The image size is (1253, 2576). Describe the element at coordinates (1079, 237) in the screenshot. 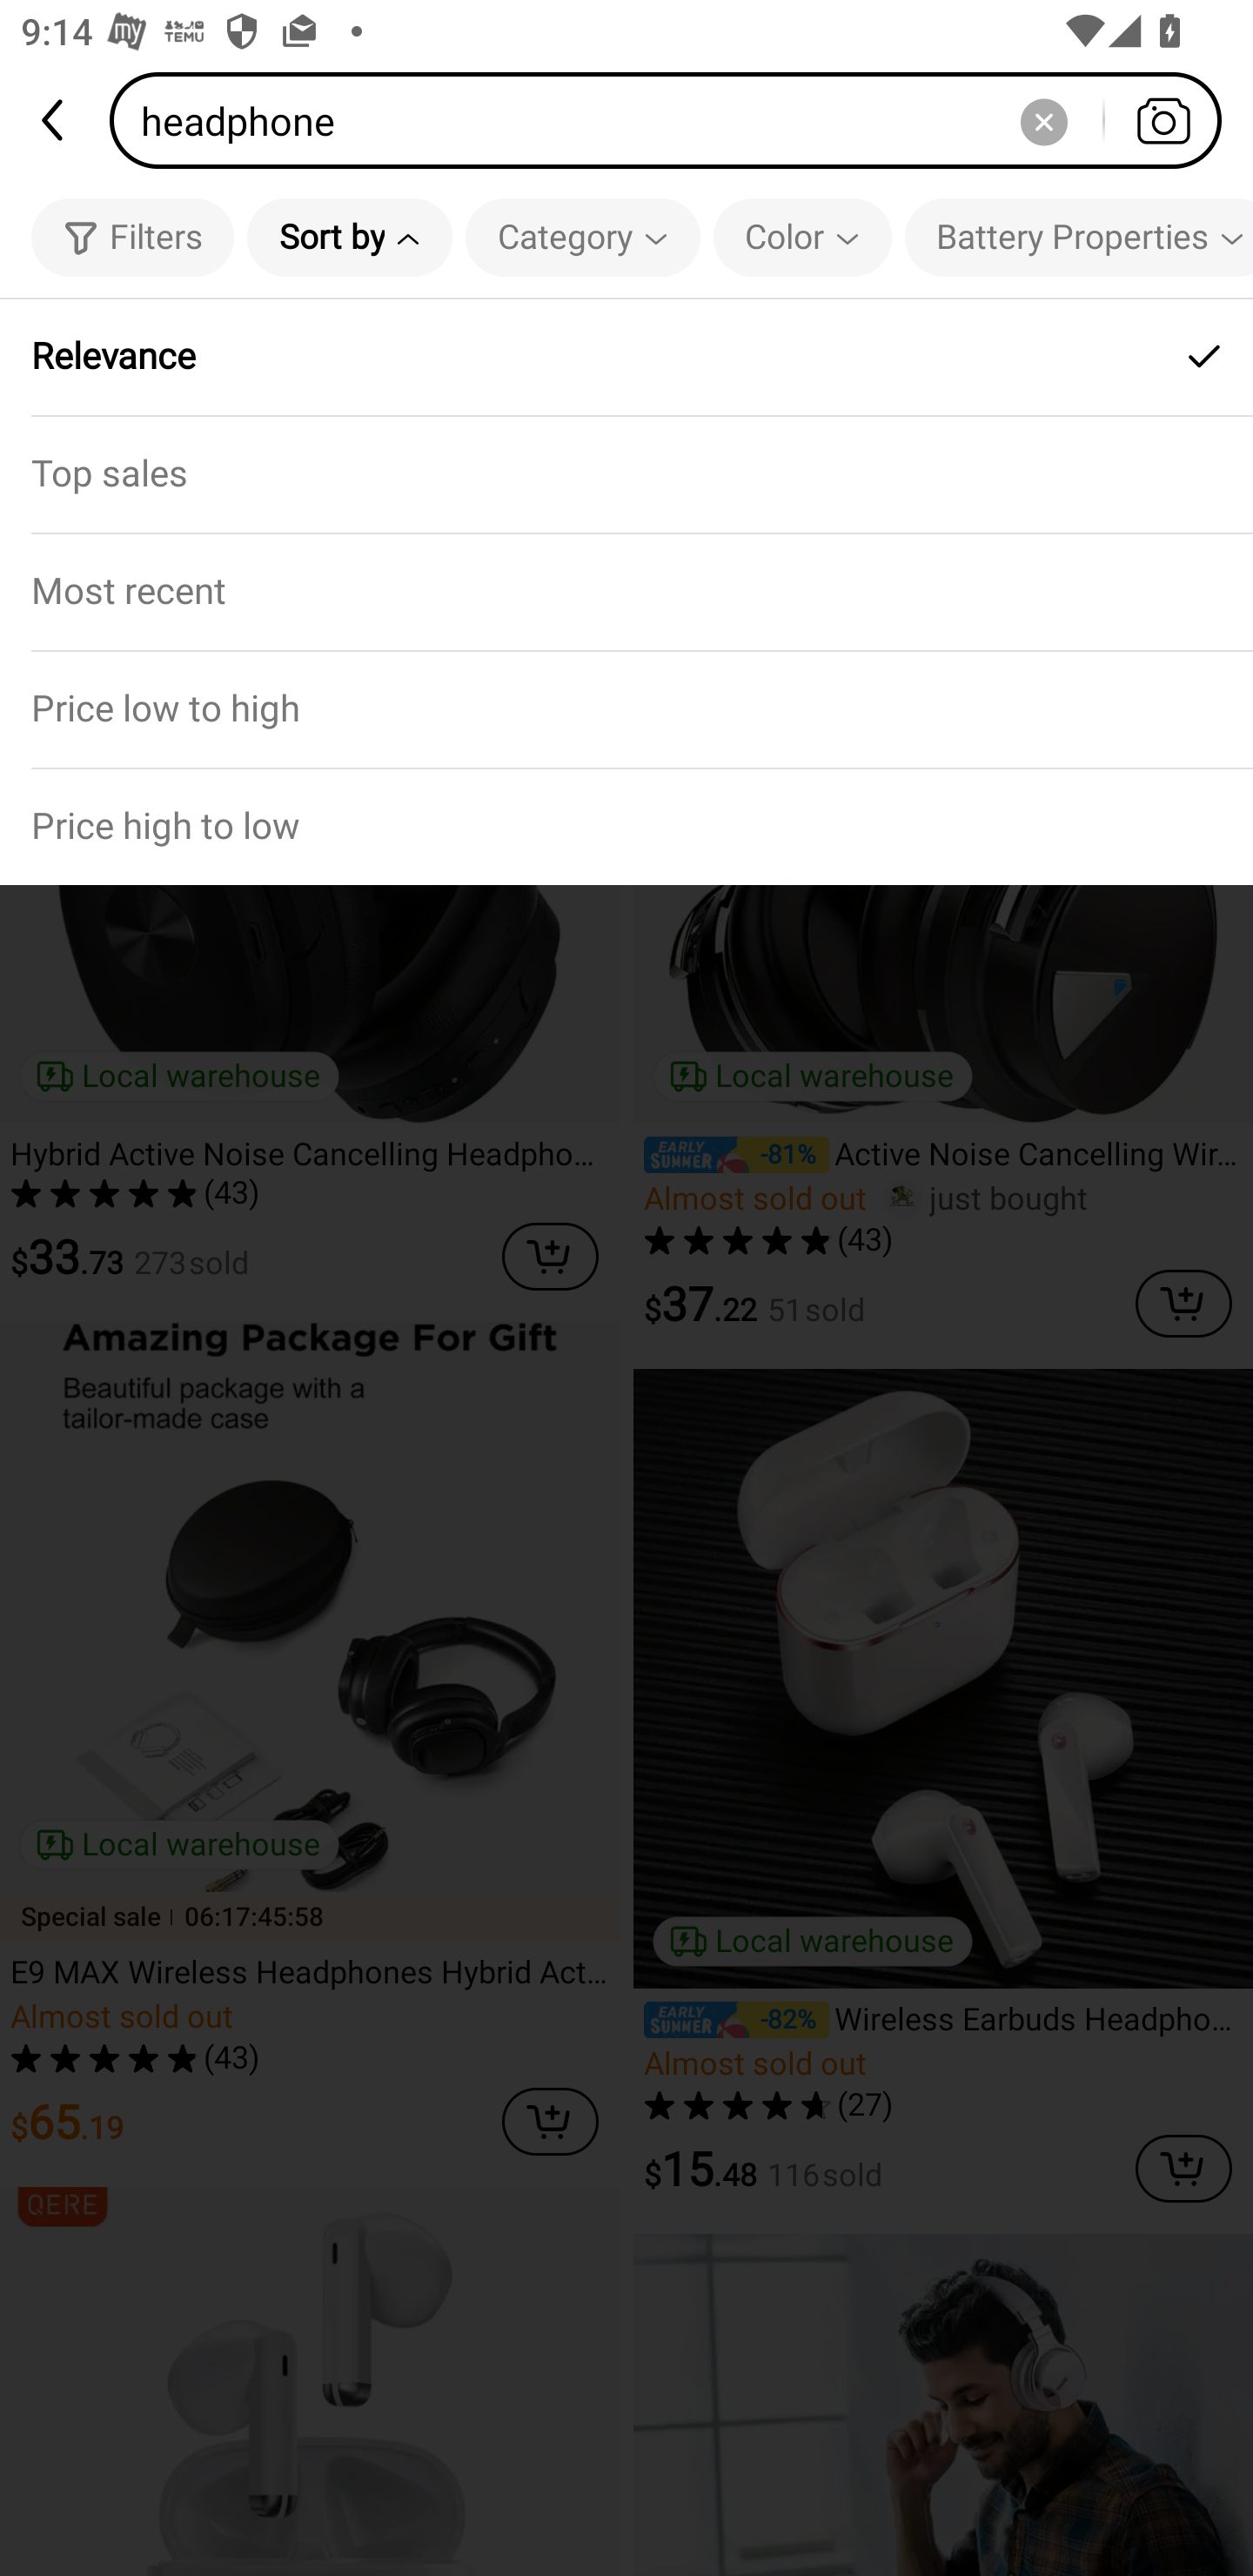

I see `Battery Properties` at that location.